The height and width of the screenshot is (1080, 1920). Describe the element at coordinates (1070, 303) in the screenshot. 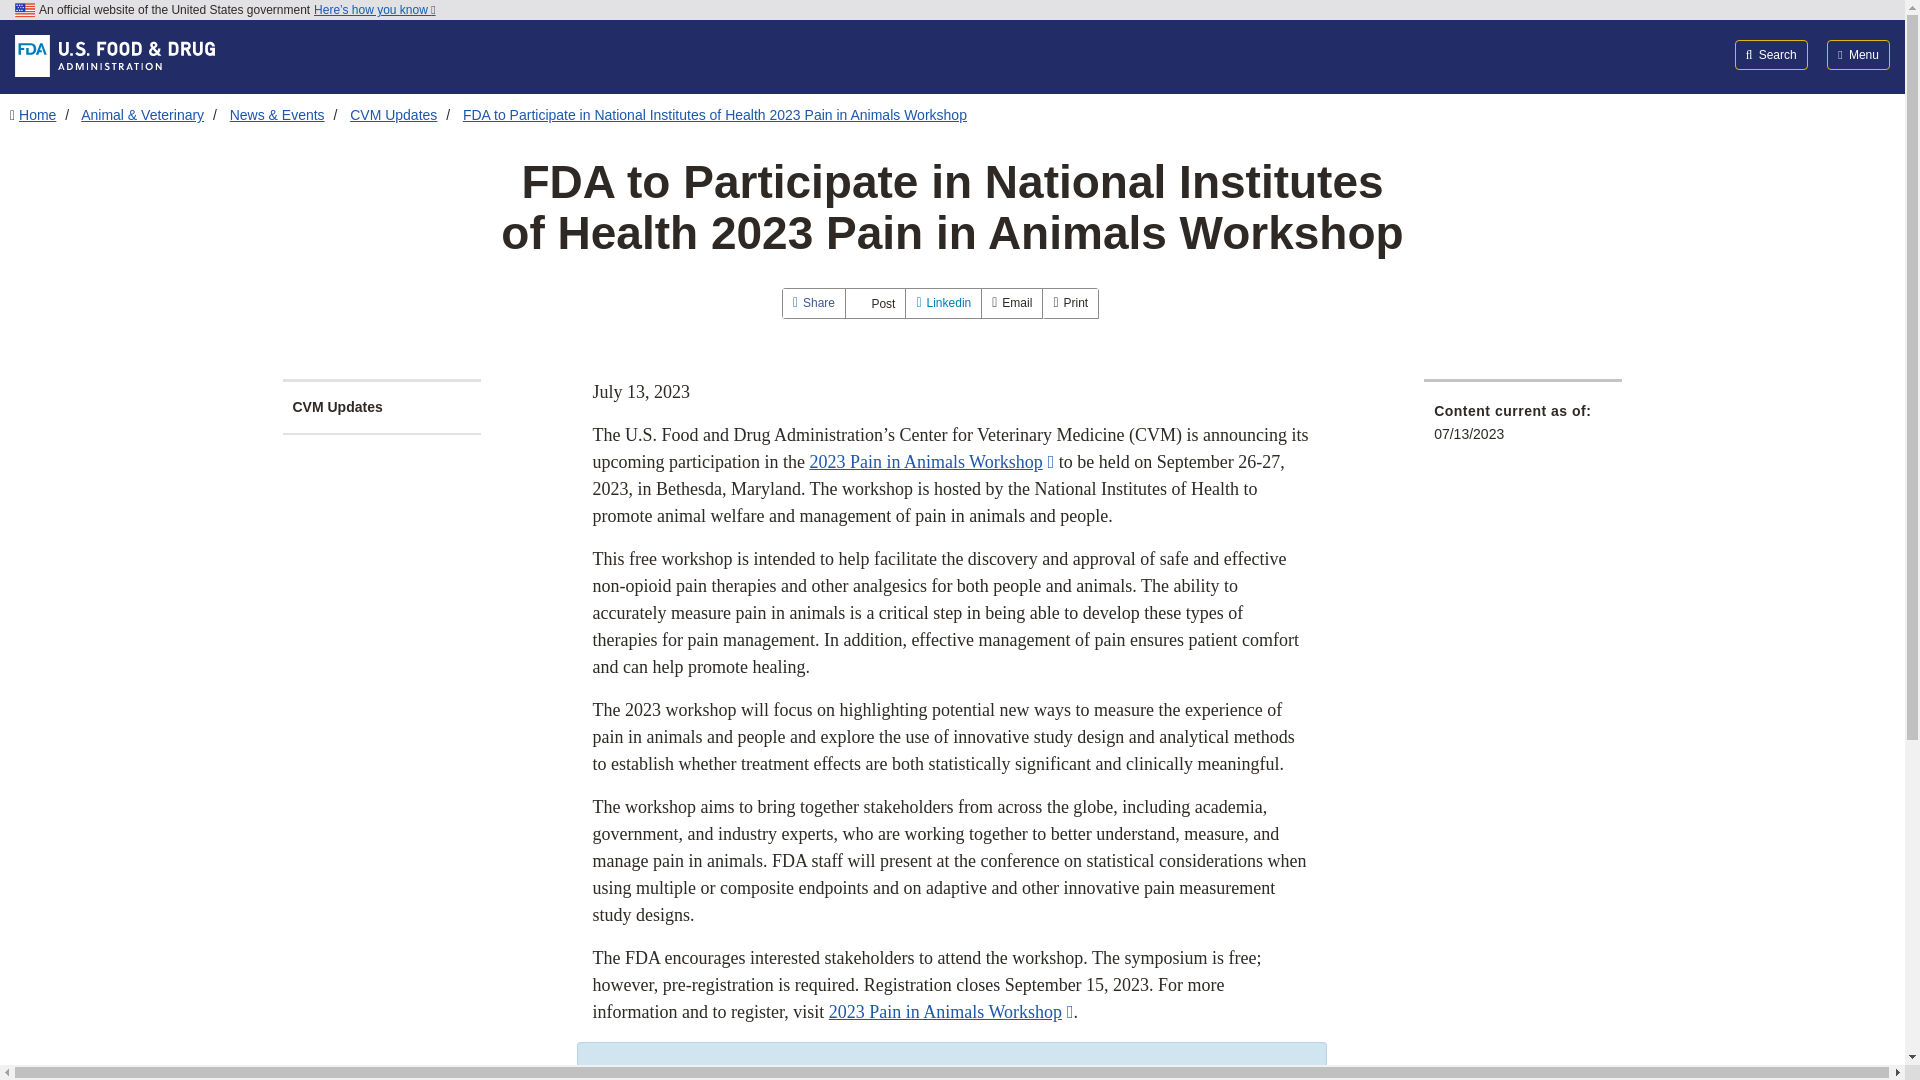

I see `Print this page` at that location.